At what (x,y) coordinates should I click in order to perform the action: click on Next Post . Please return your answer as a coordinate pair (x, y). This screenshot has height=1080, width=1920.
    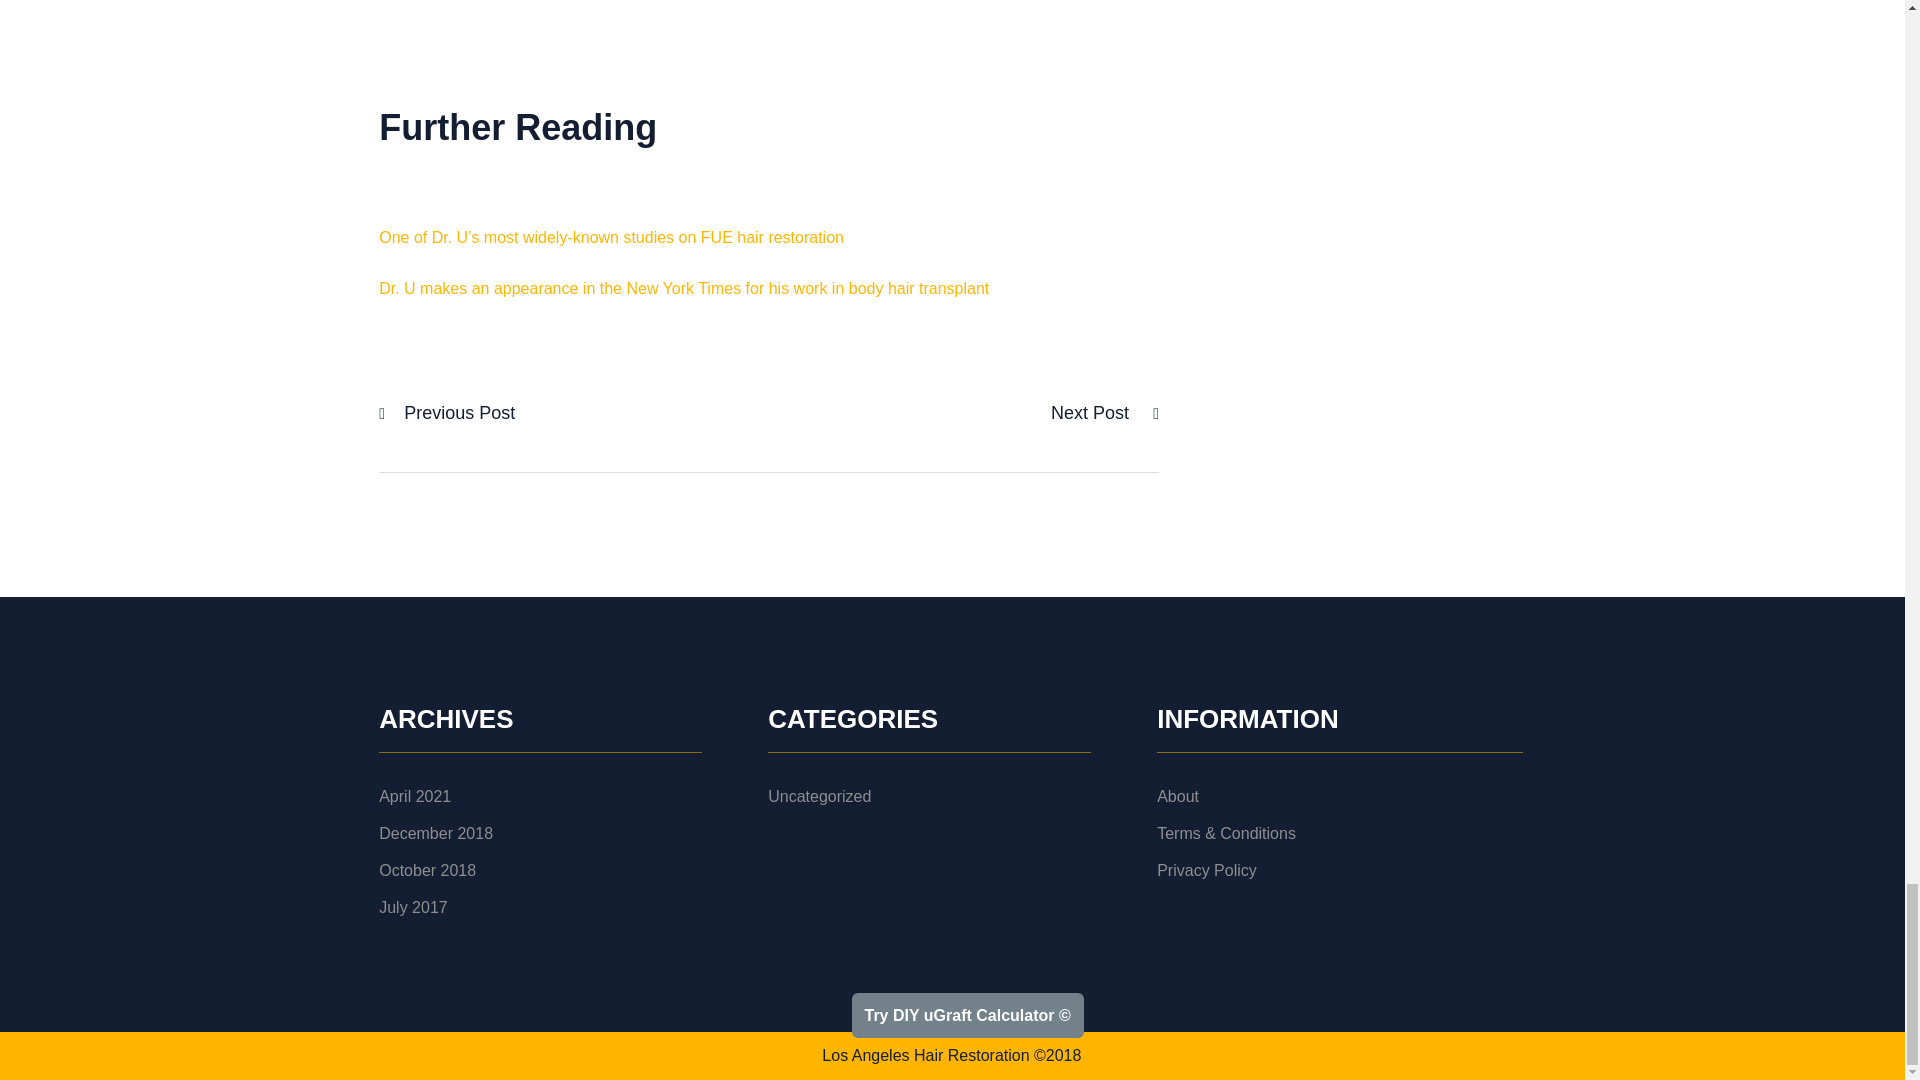
    Looking at the image, I should click on (1092, 413).